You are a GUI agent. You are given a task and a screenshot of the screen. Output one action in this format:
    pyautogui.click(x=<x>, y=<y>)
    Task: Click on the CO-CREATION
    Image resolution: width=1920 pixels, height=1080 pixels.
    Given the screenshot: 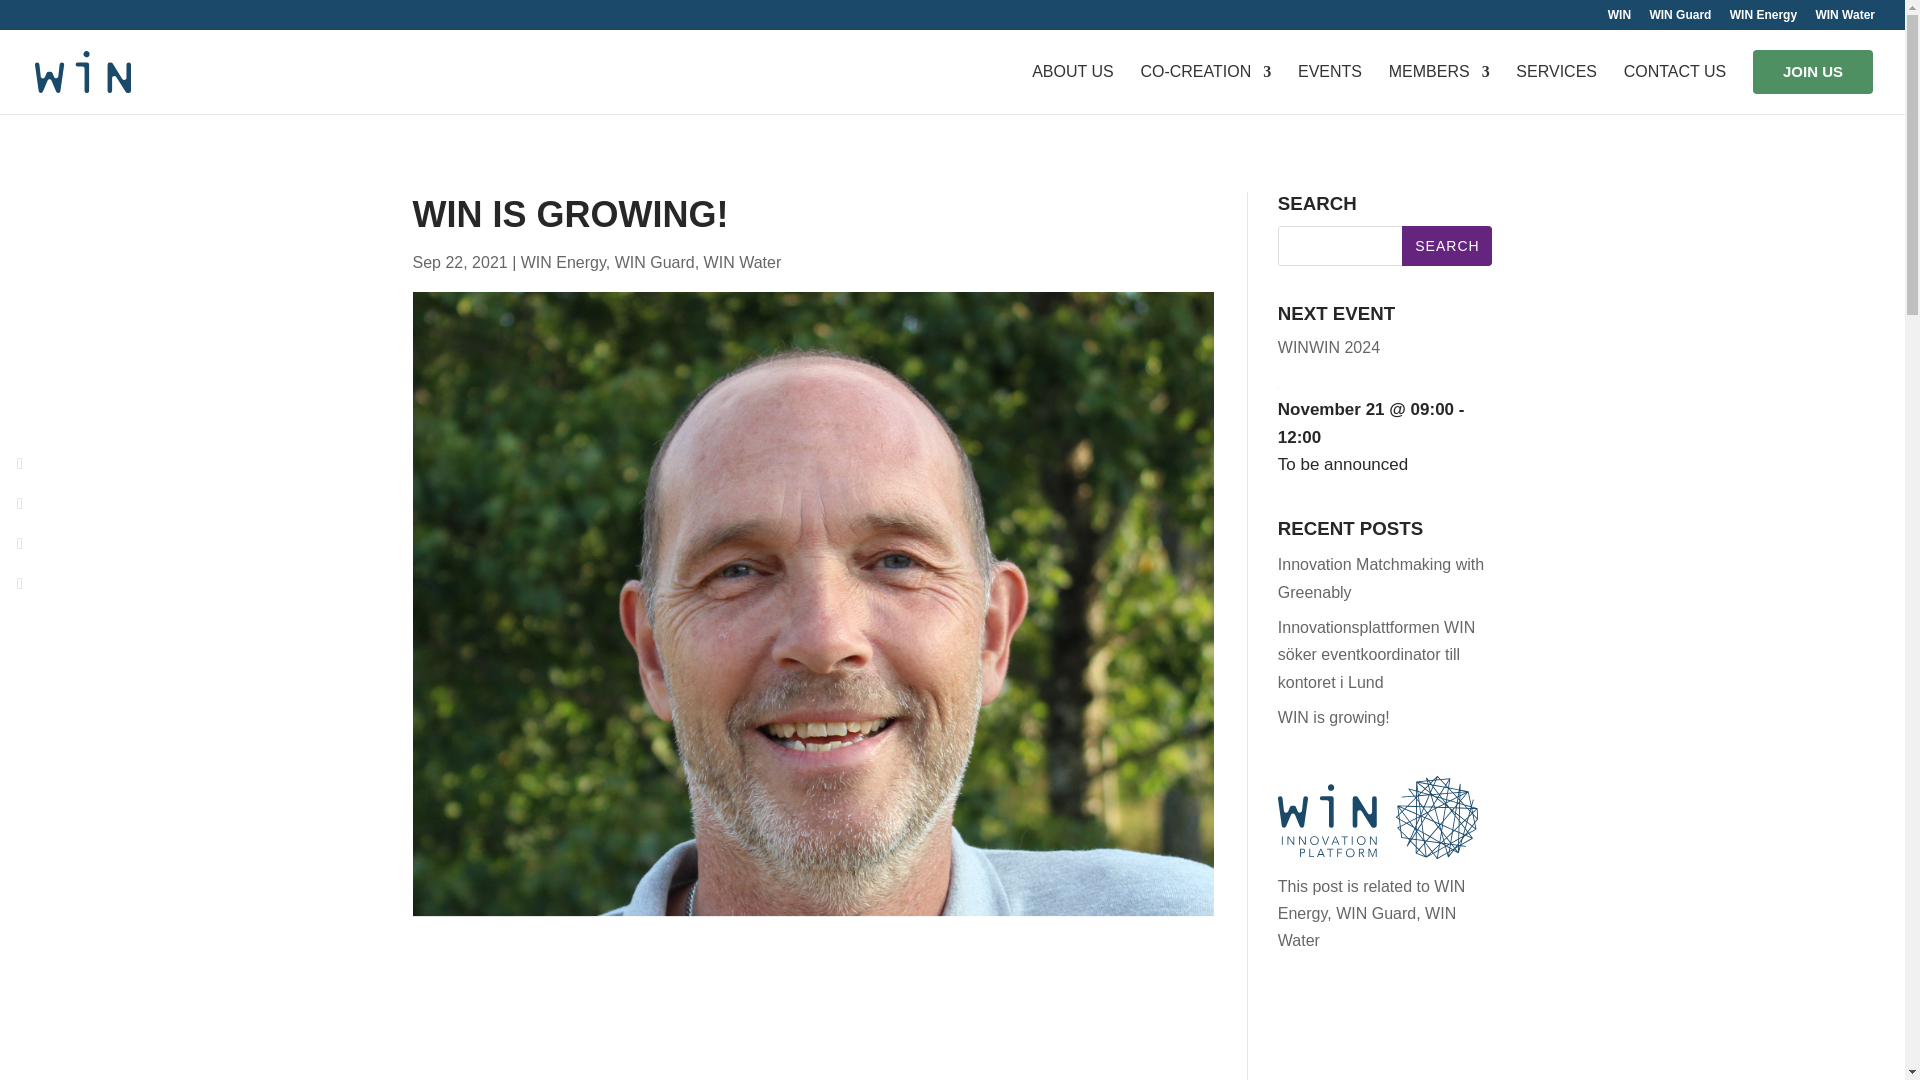 What is the action you would take?
    pyautogui.click(x=1206, y=89)
    